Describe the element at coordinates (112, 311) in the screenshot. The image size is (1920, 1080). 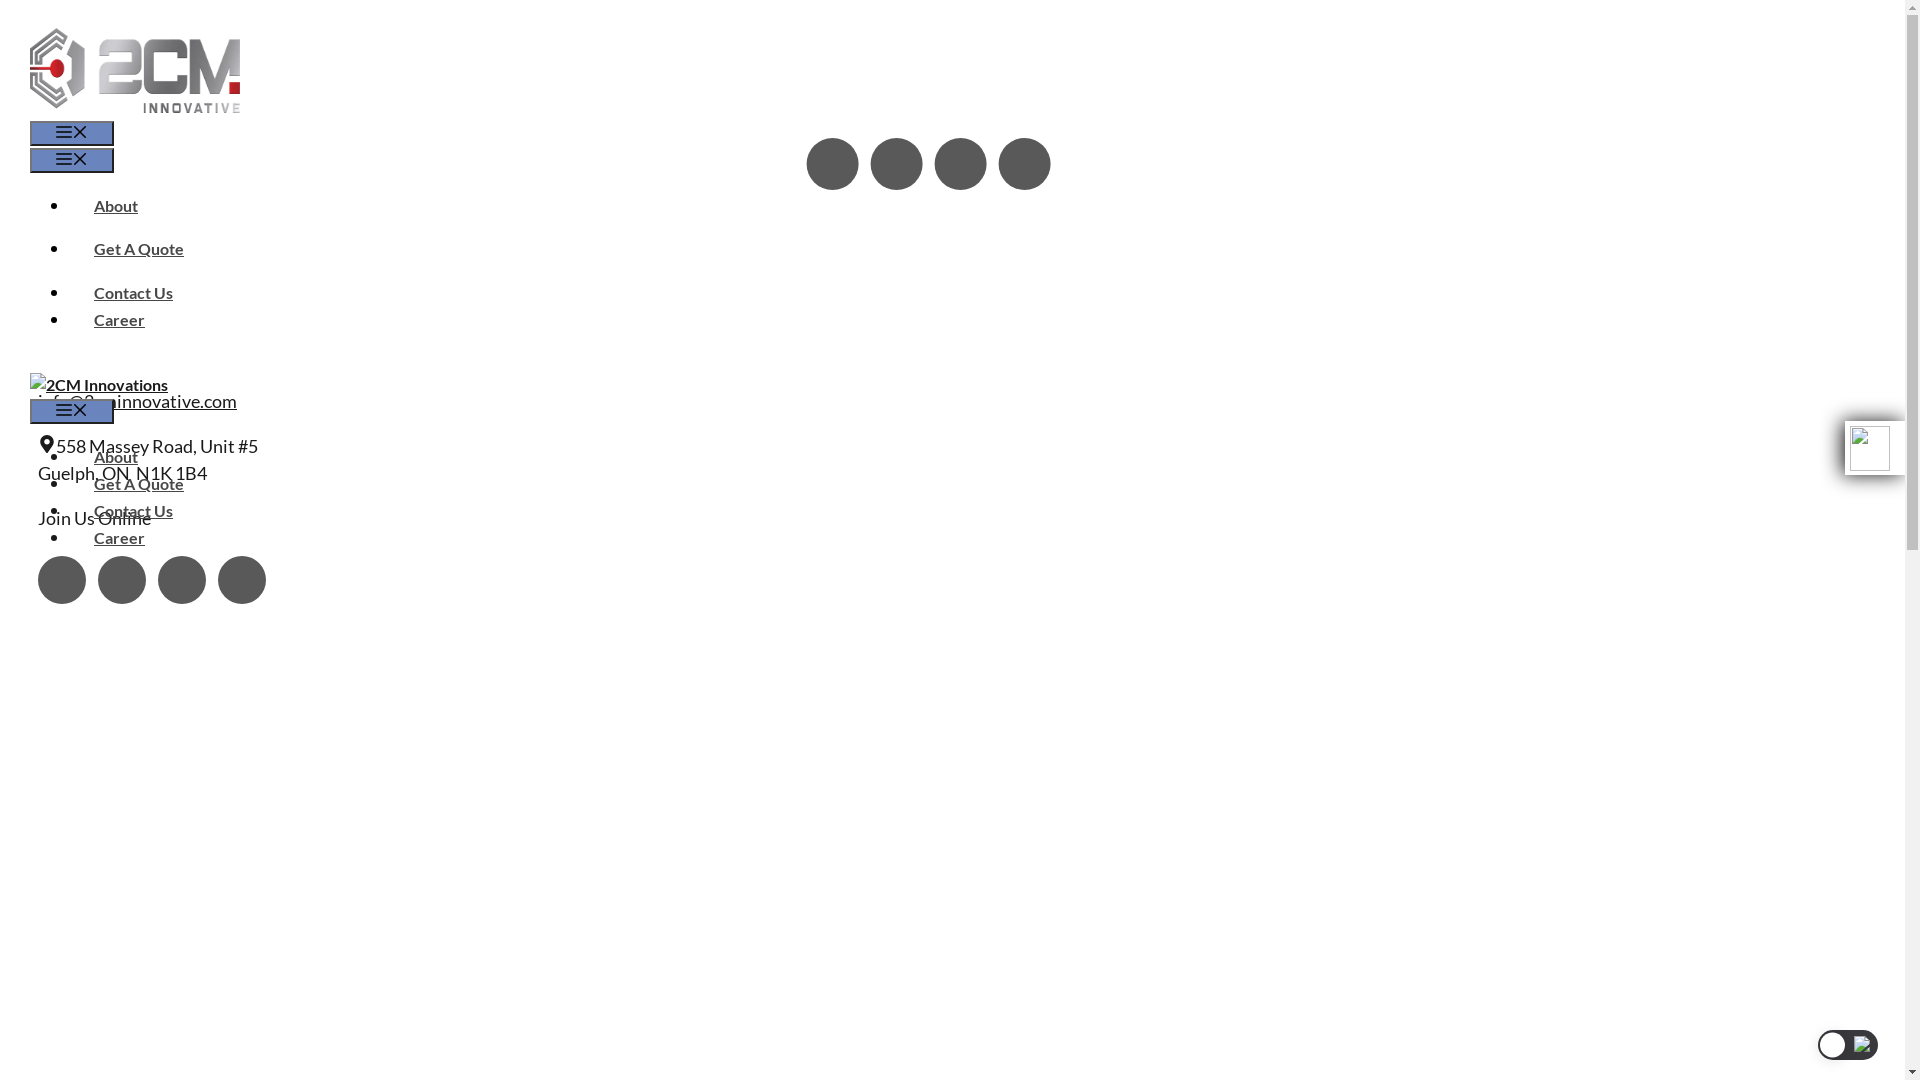
I see `519-826-6133` at that location.